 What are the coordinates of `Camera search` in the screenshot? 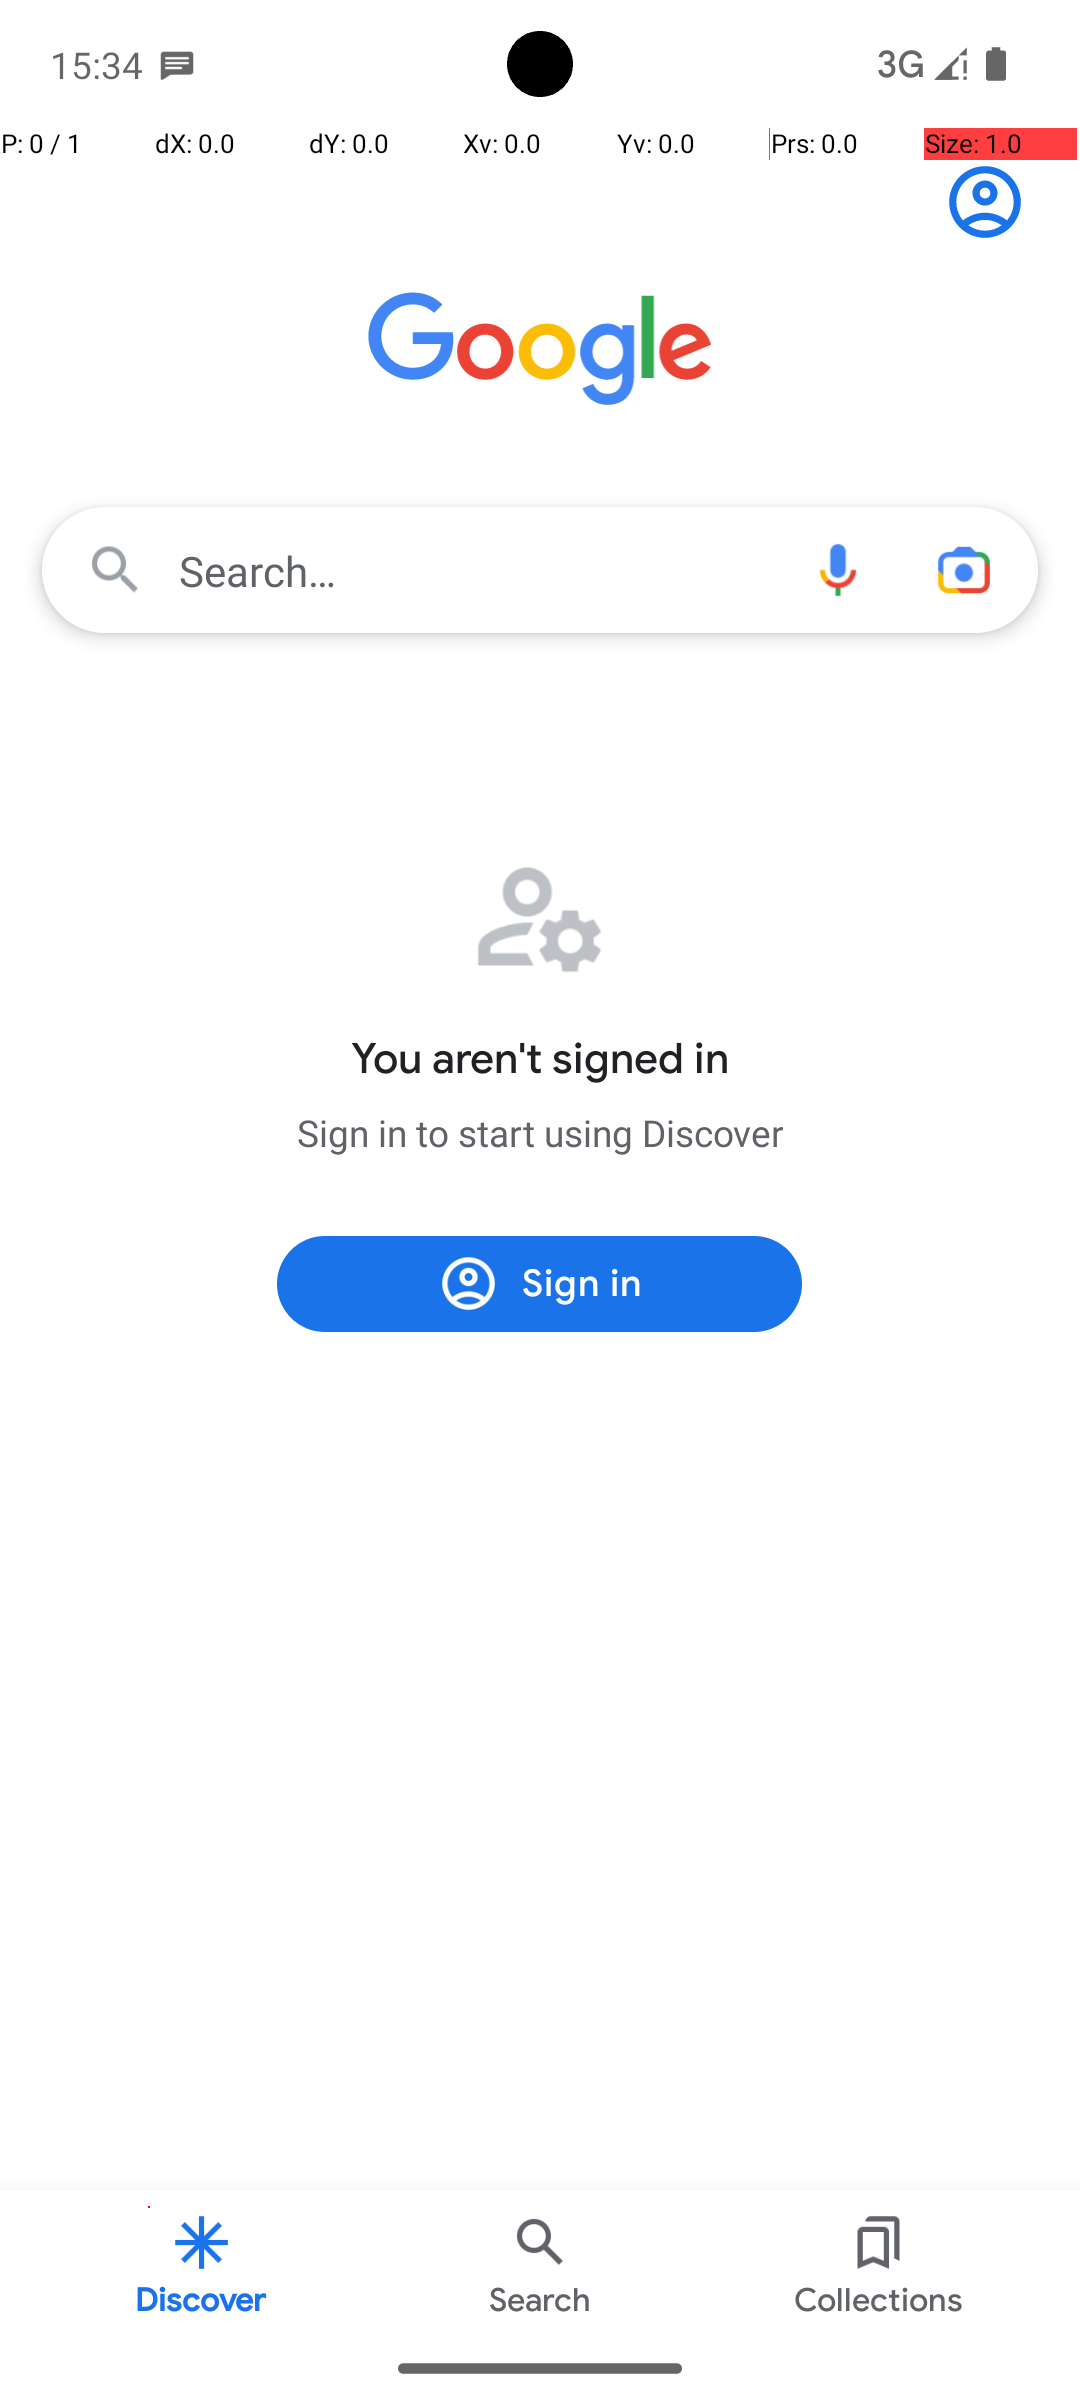 It's located at (964, 570).